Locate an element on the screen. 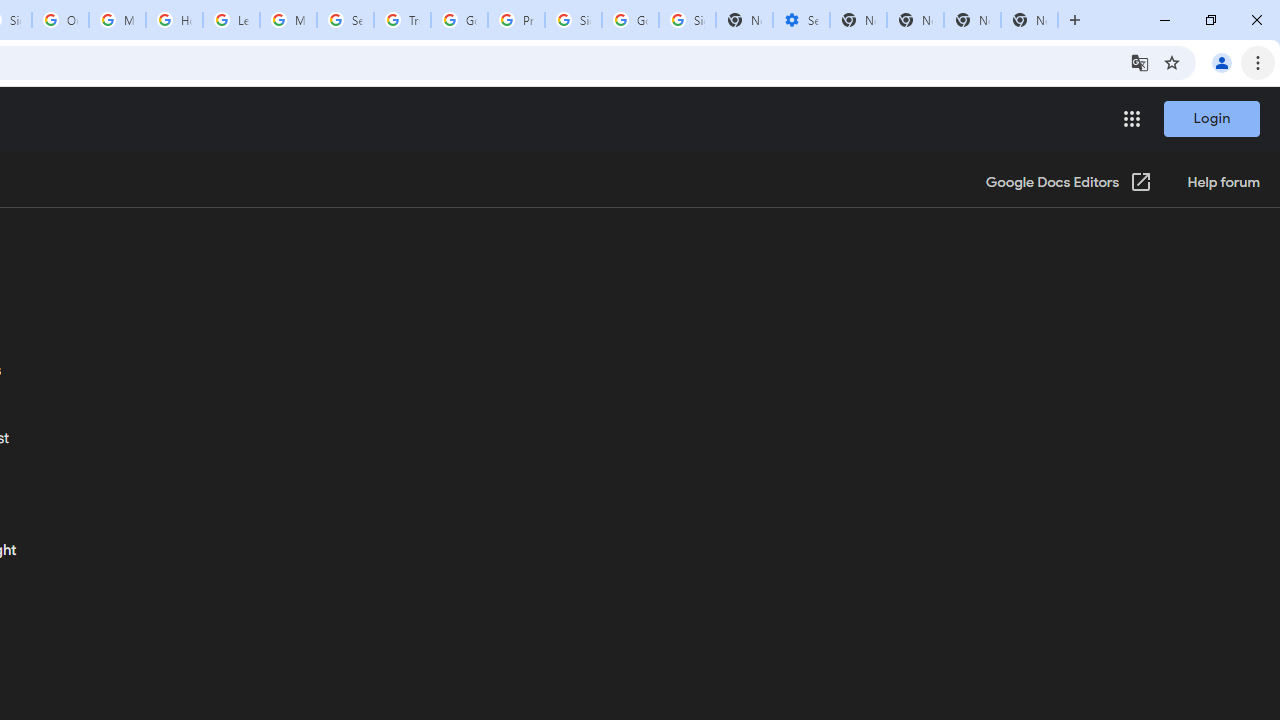 Image resolution: width=1280 pixels, height=720 pixels. Translate this page is located at coordinates (1140, 62).